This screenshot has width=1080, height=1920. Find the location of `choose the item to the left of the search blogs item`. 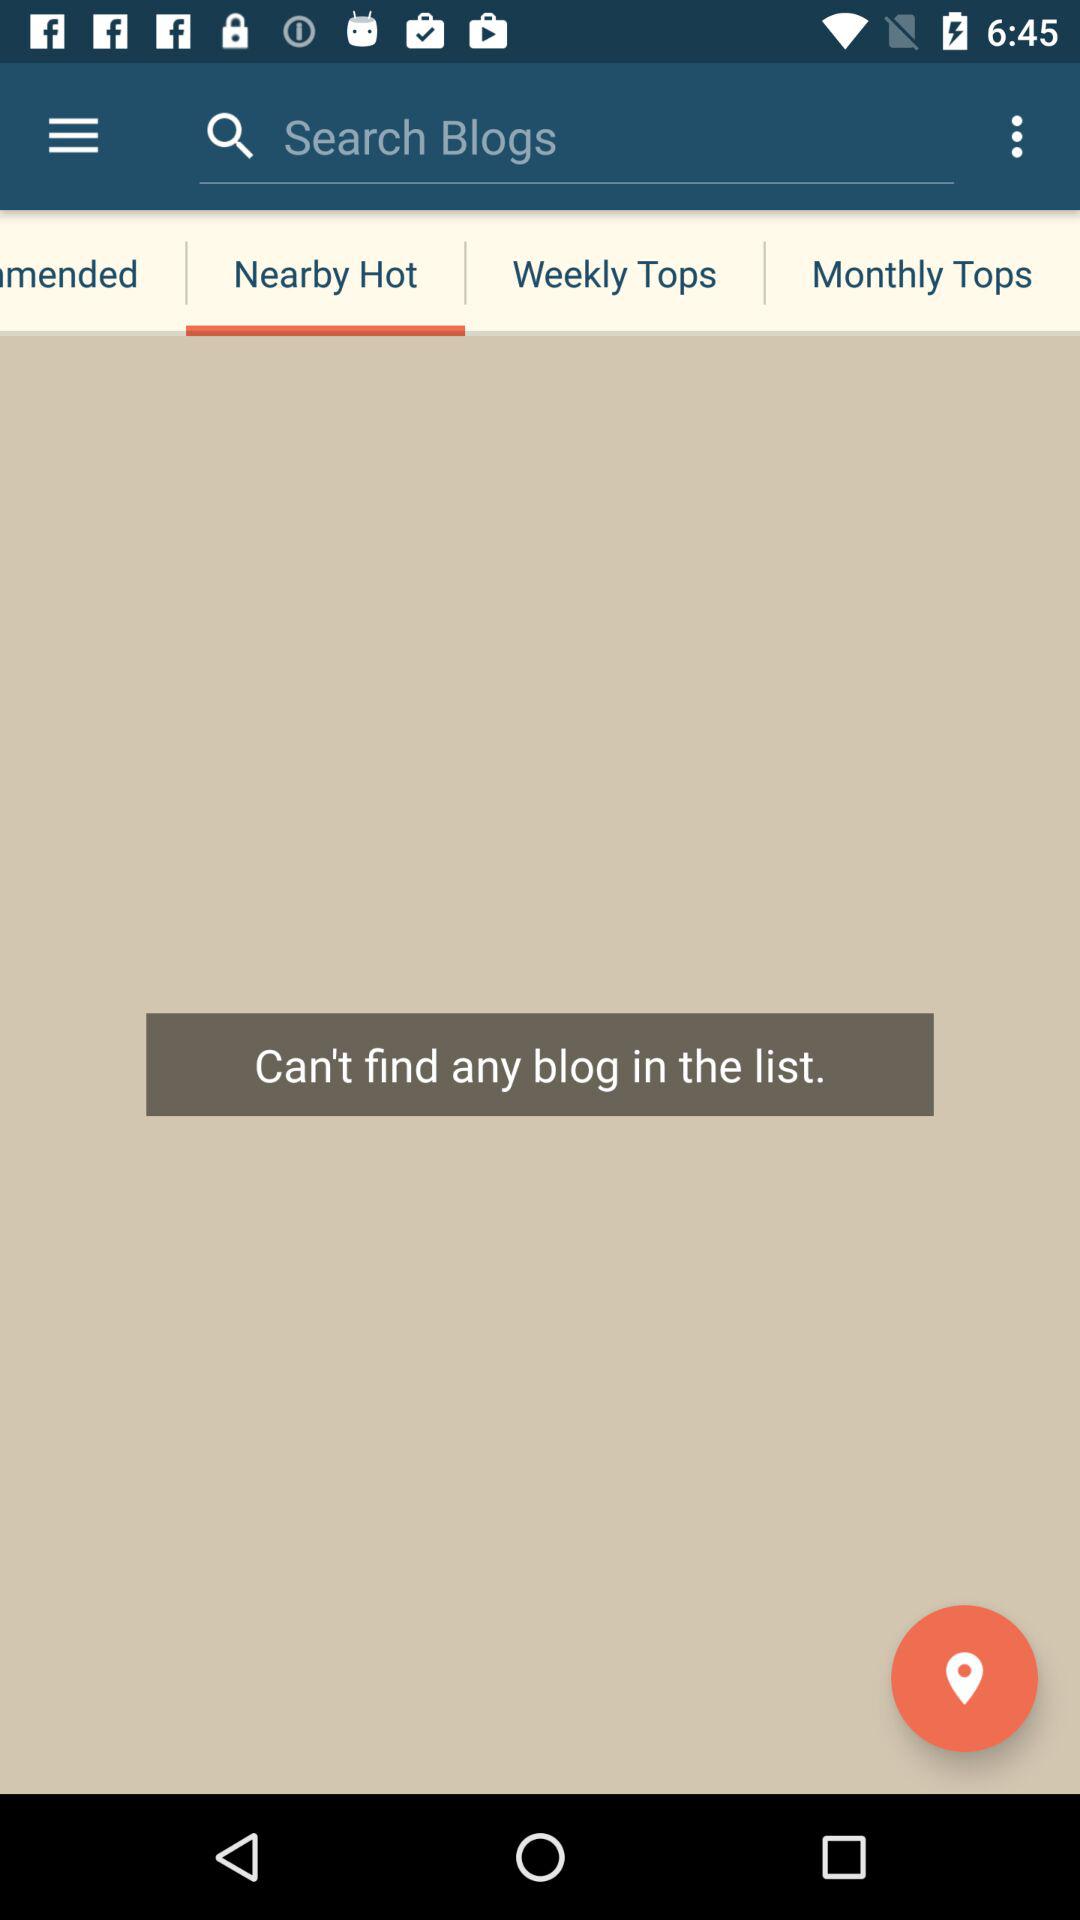

choose the item to the left of the search blogs item is located at coordinates (230, 136).